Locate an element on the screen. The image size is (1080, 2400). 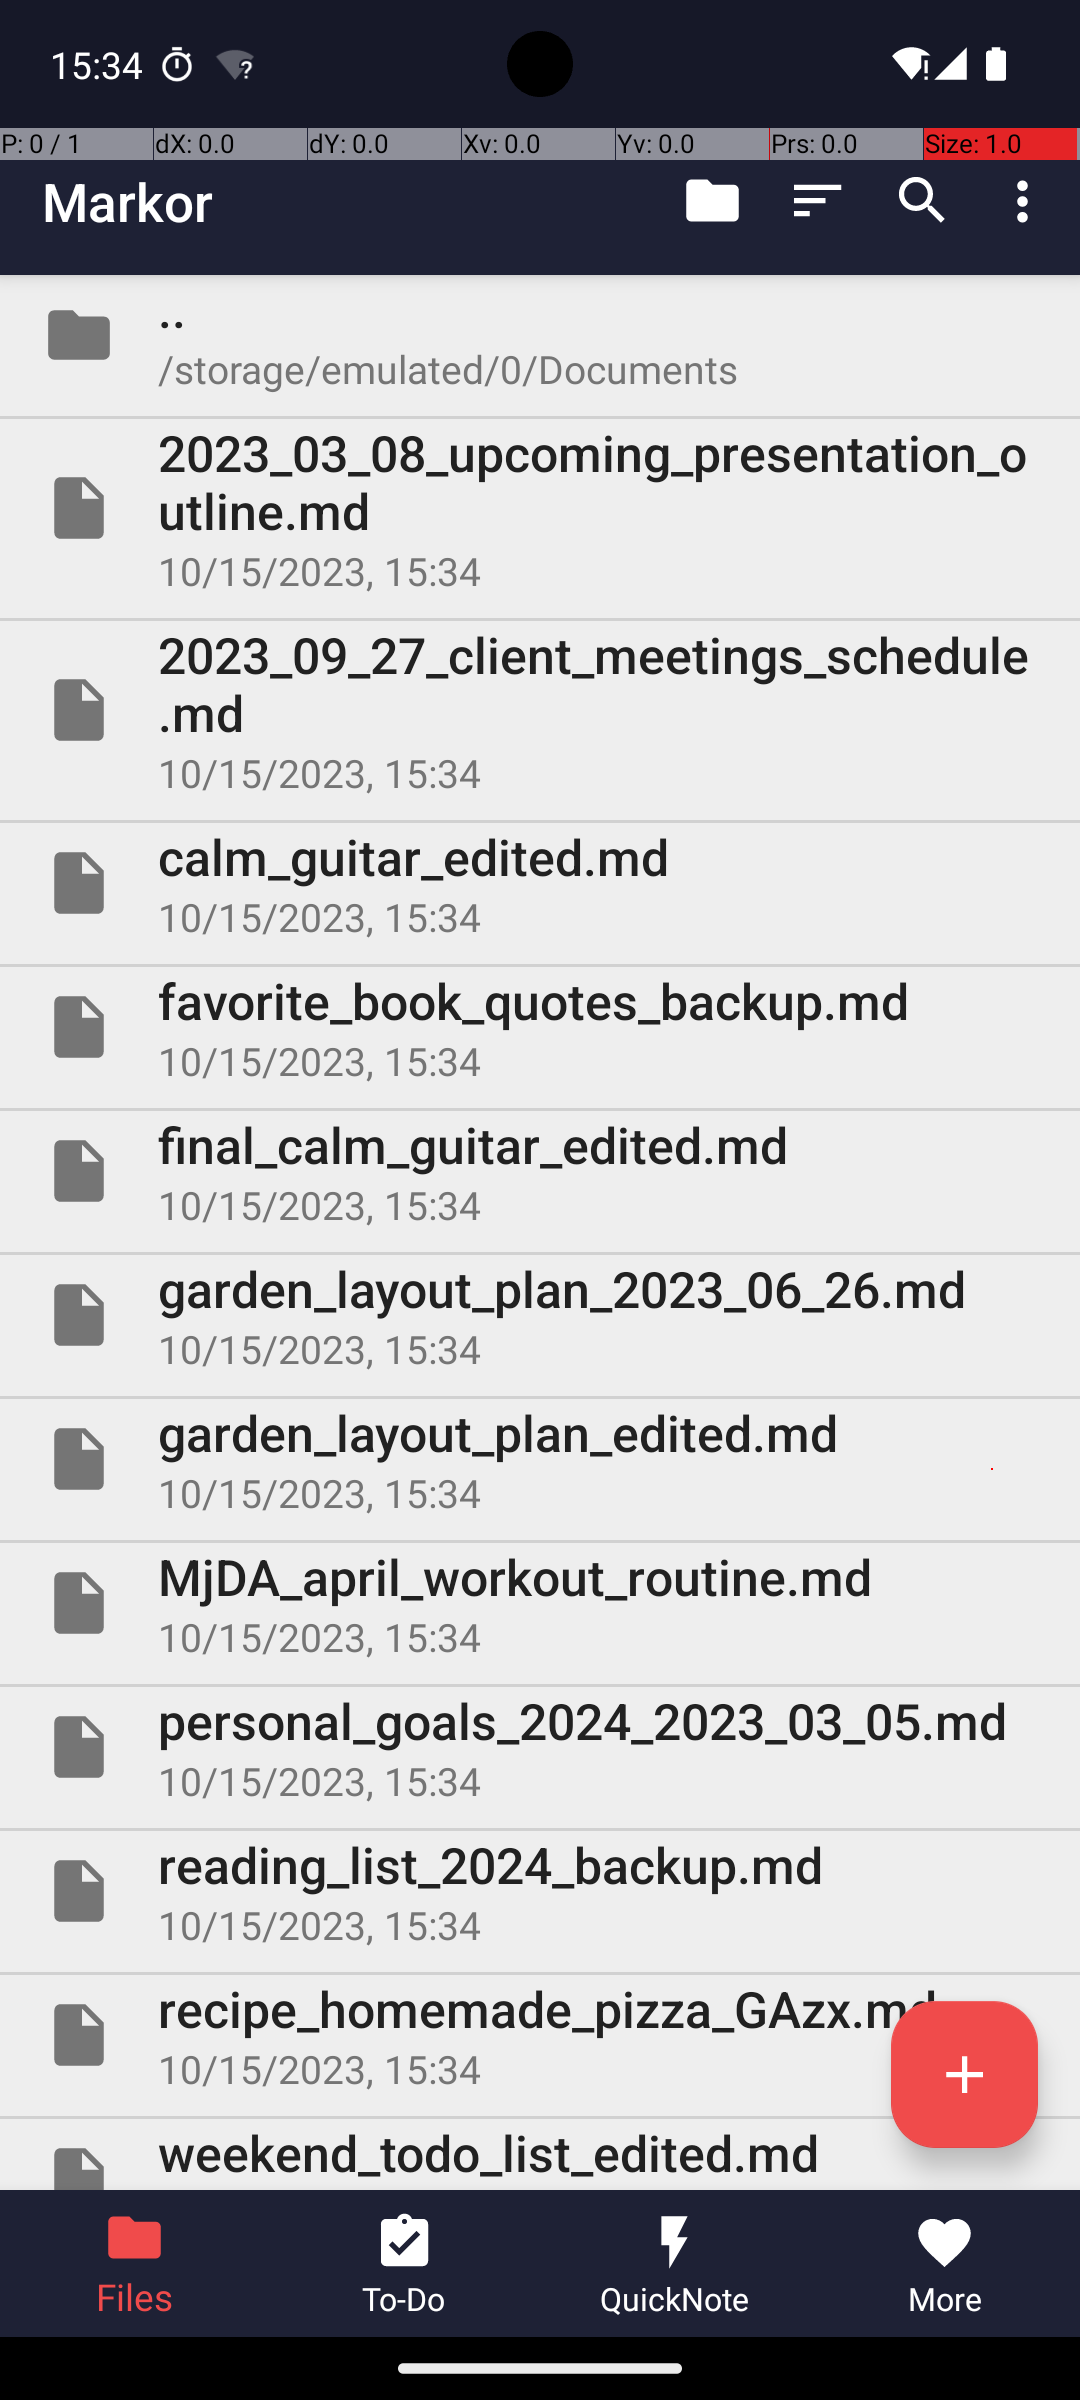
Create a new file or folder is located at coordinates (964, 2074).